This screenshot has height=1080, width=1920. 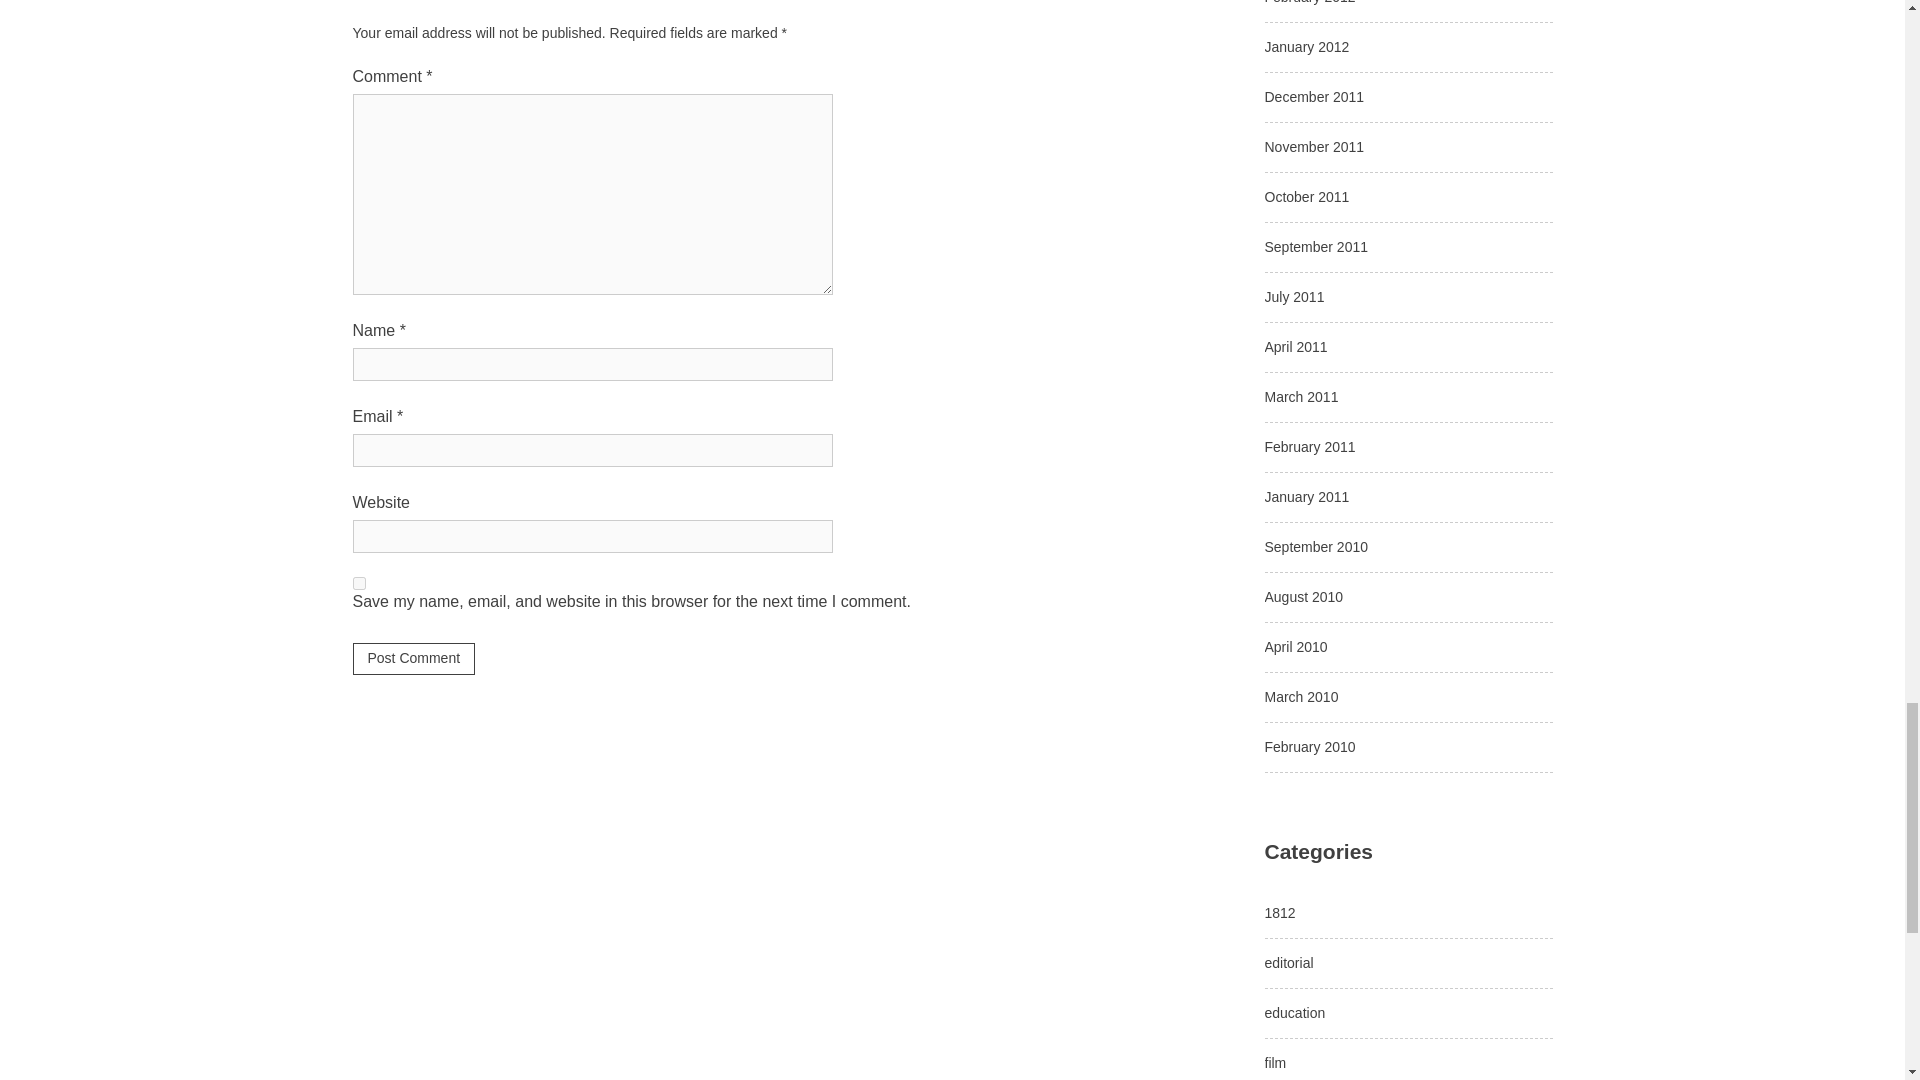 What do you see at coordinates (358, 582) in the screenshot?
I see `yes` at bounding box center [358, 582].